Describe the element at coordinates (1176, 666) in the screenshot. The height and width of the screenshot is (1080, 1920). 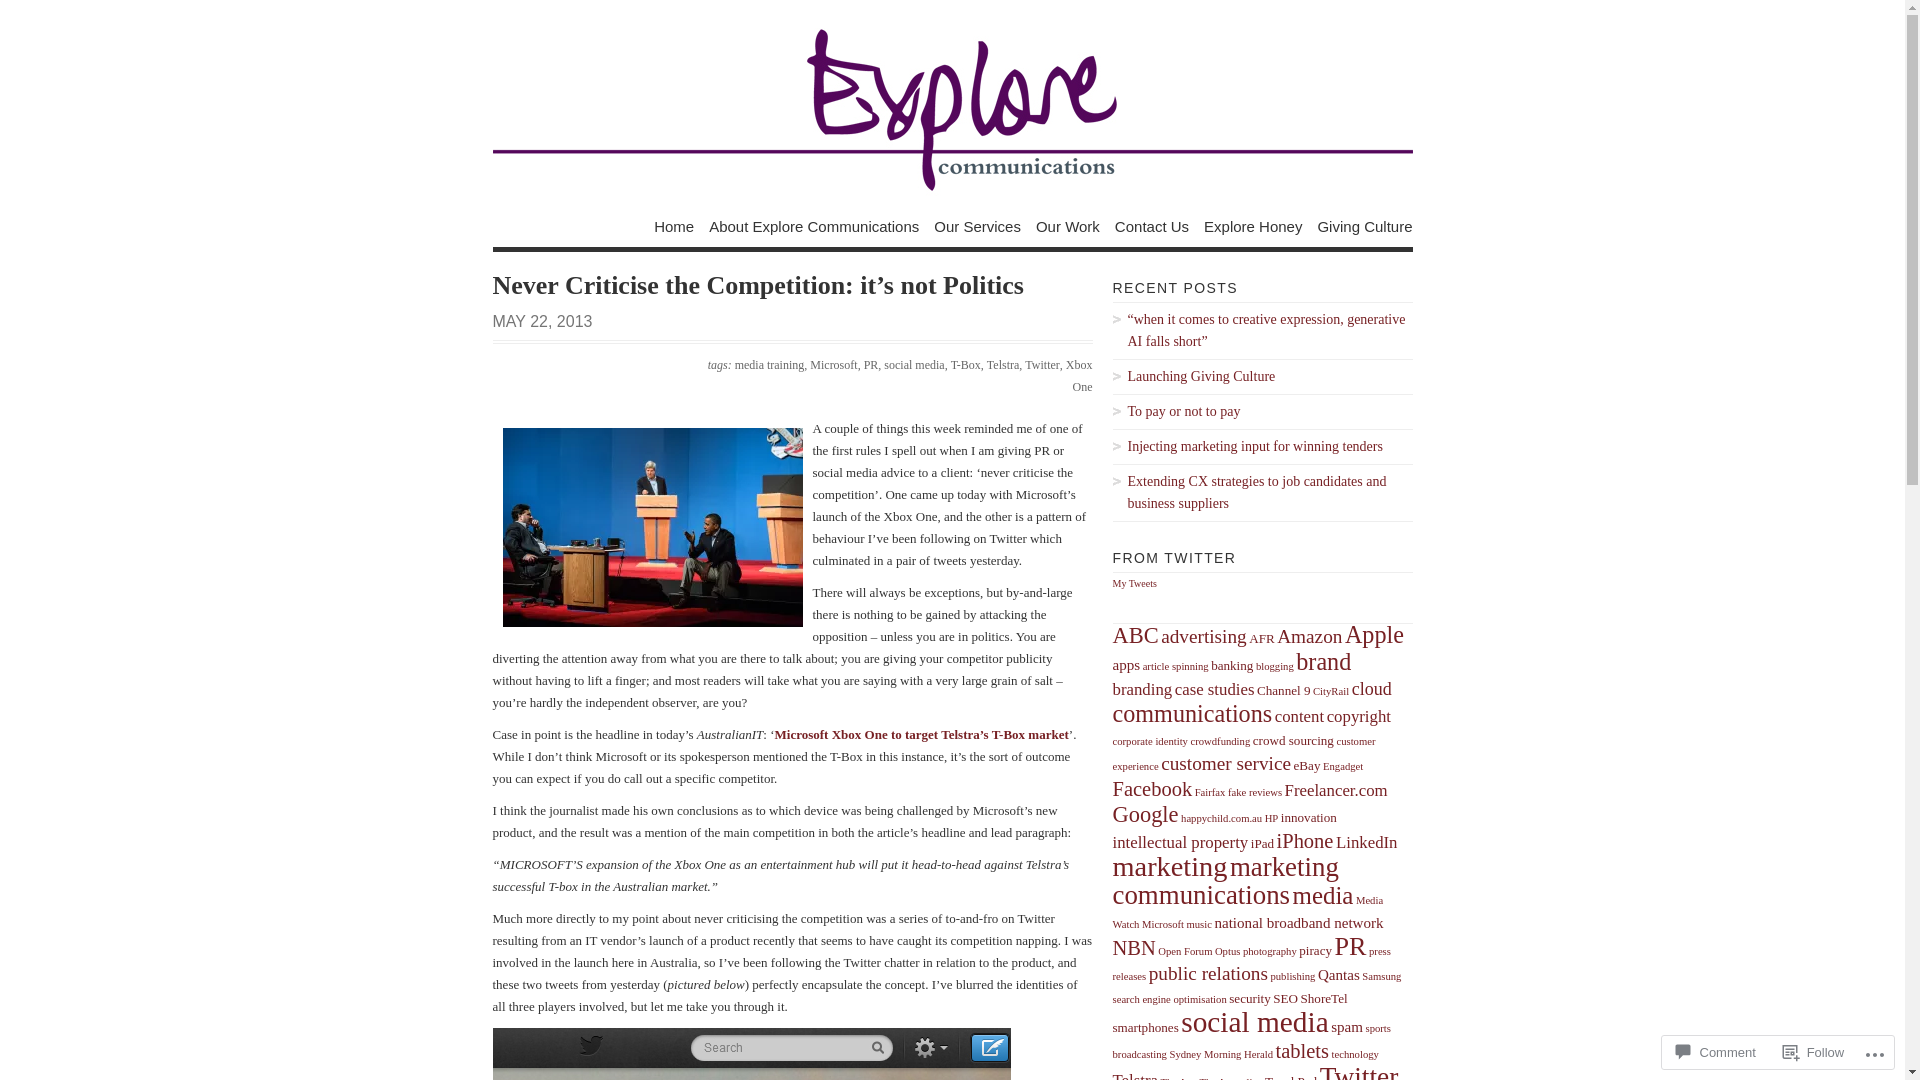
I see `article spinning` at that location.